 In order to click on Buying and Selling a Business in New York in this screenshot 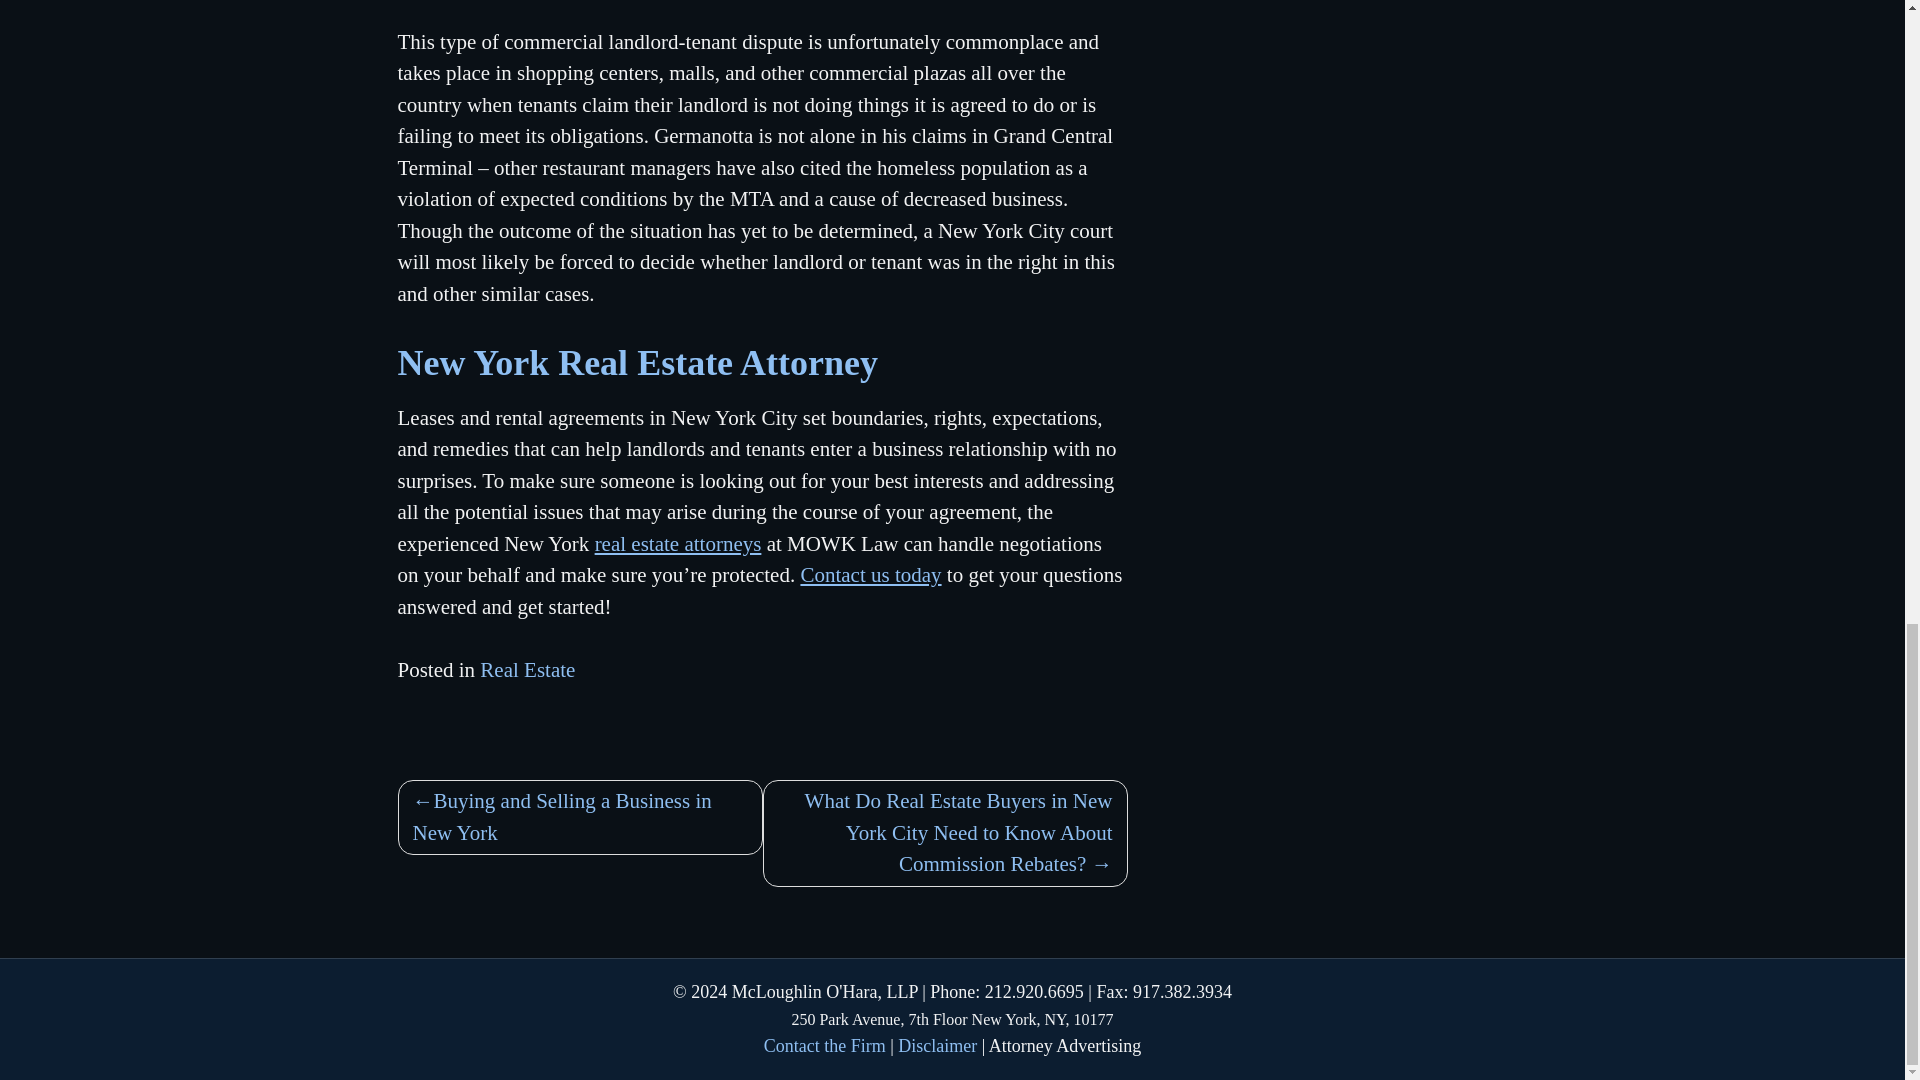, I will do `click(580, 817)`.